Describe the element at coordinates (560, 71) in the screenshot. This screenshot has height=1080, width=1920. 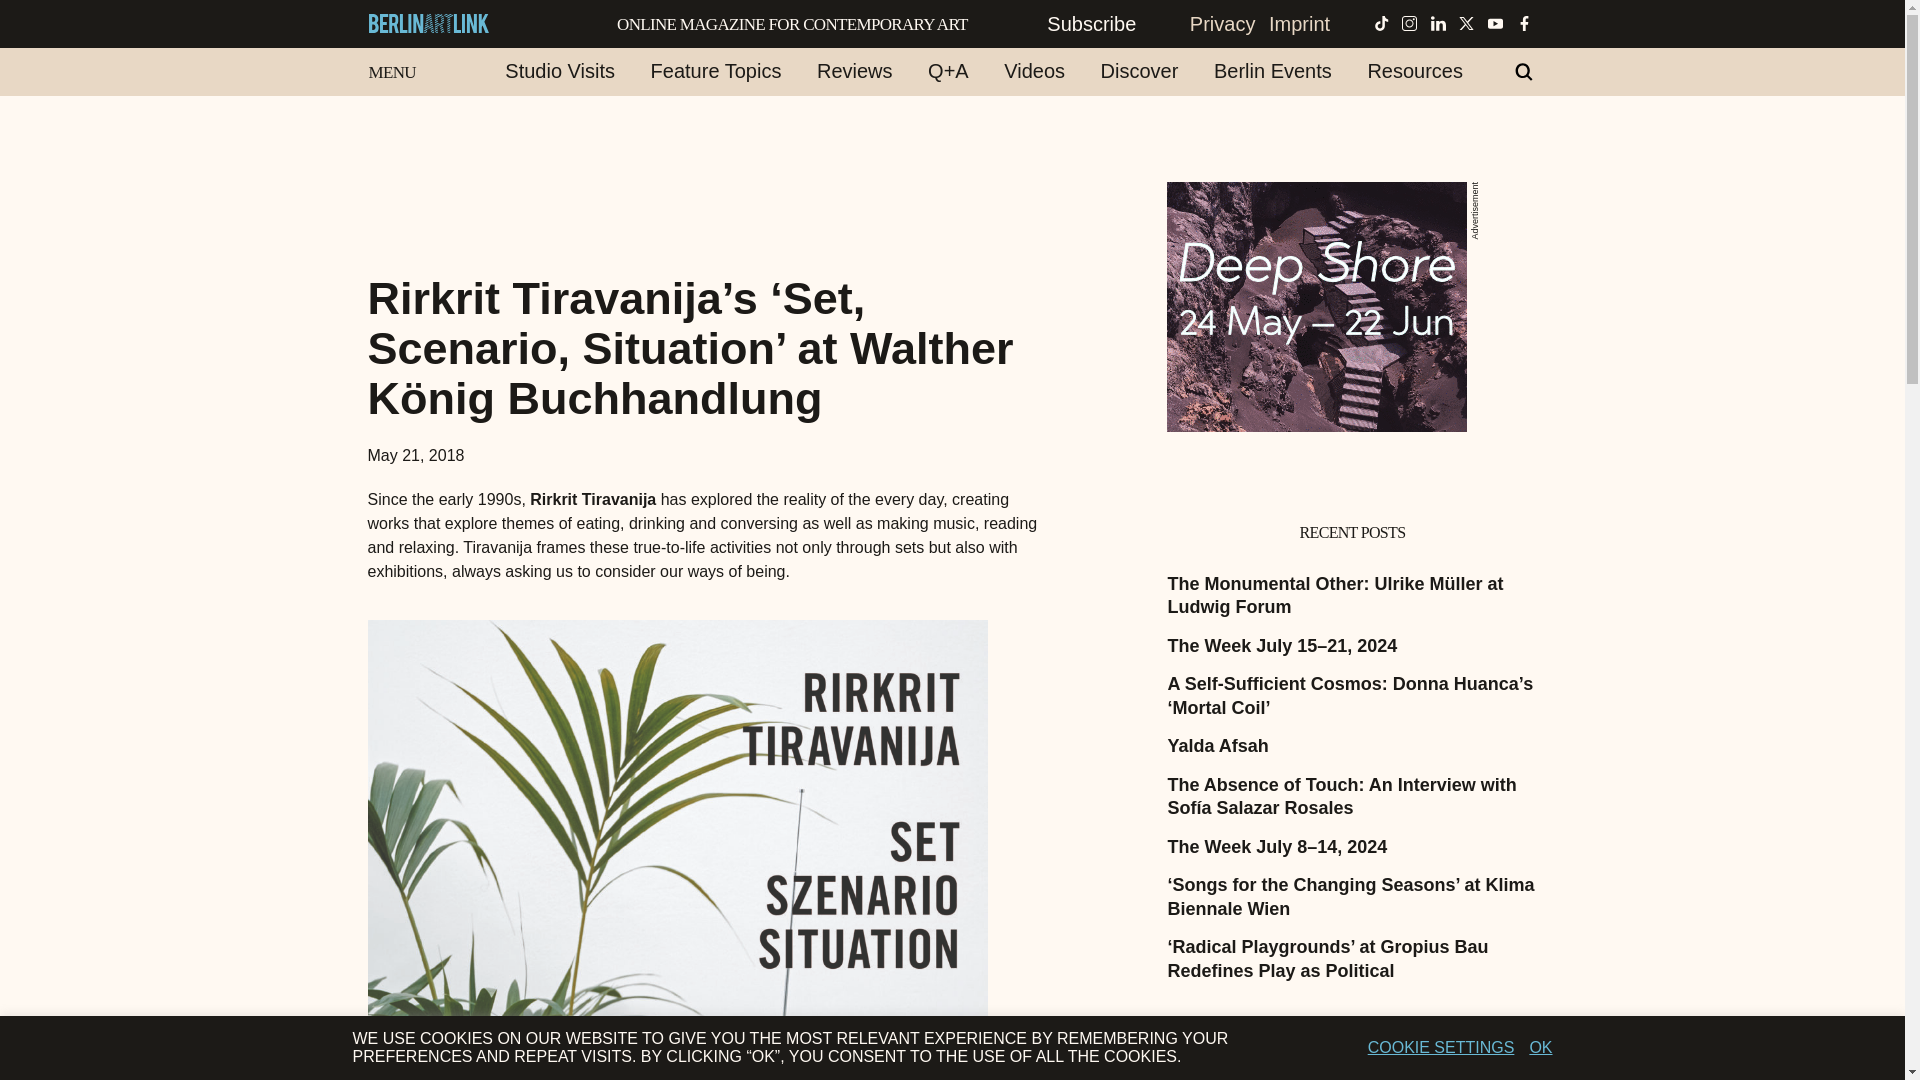
I see `Studio Visits` at that location.